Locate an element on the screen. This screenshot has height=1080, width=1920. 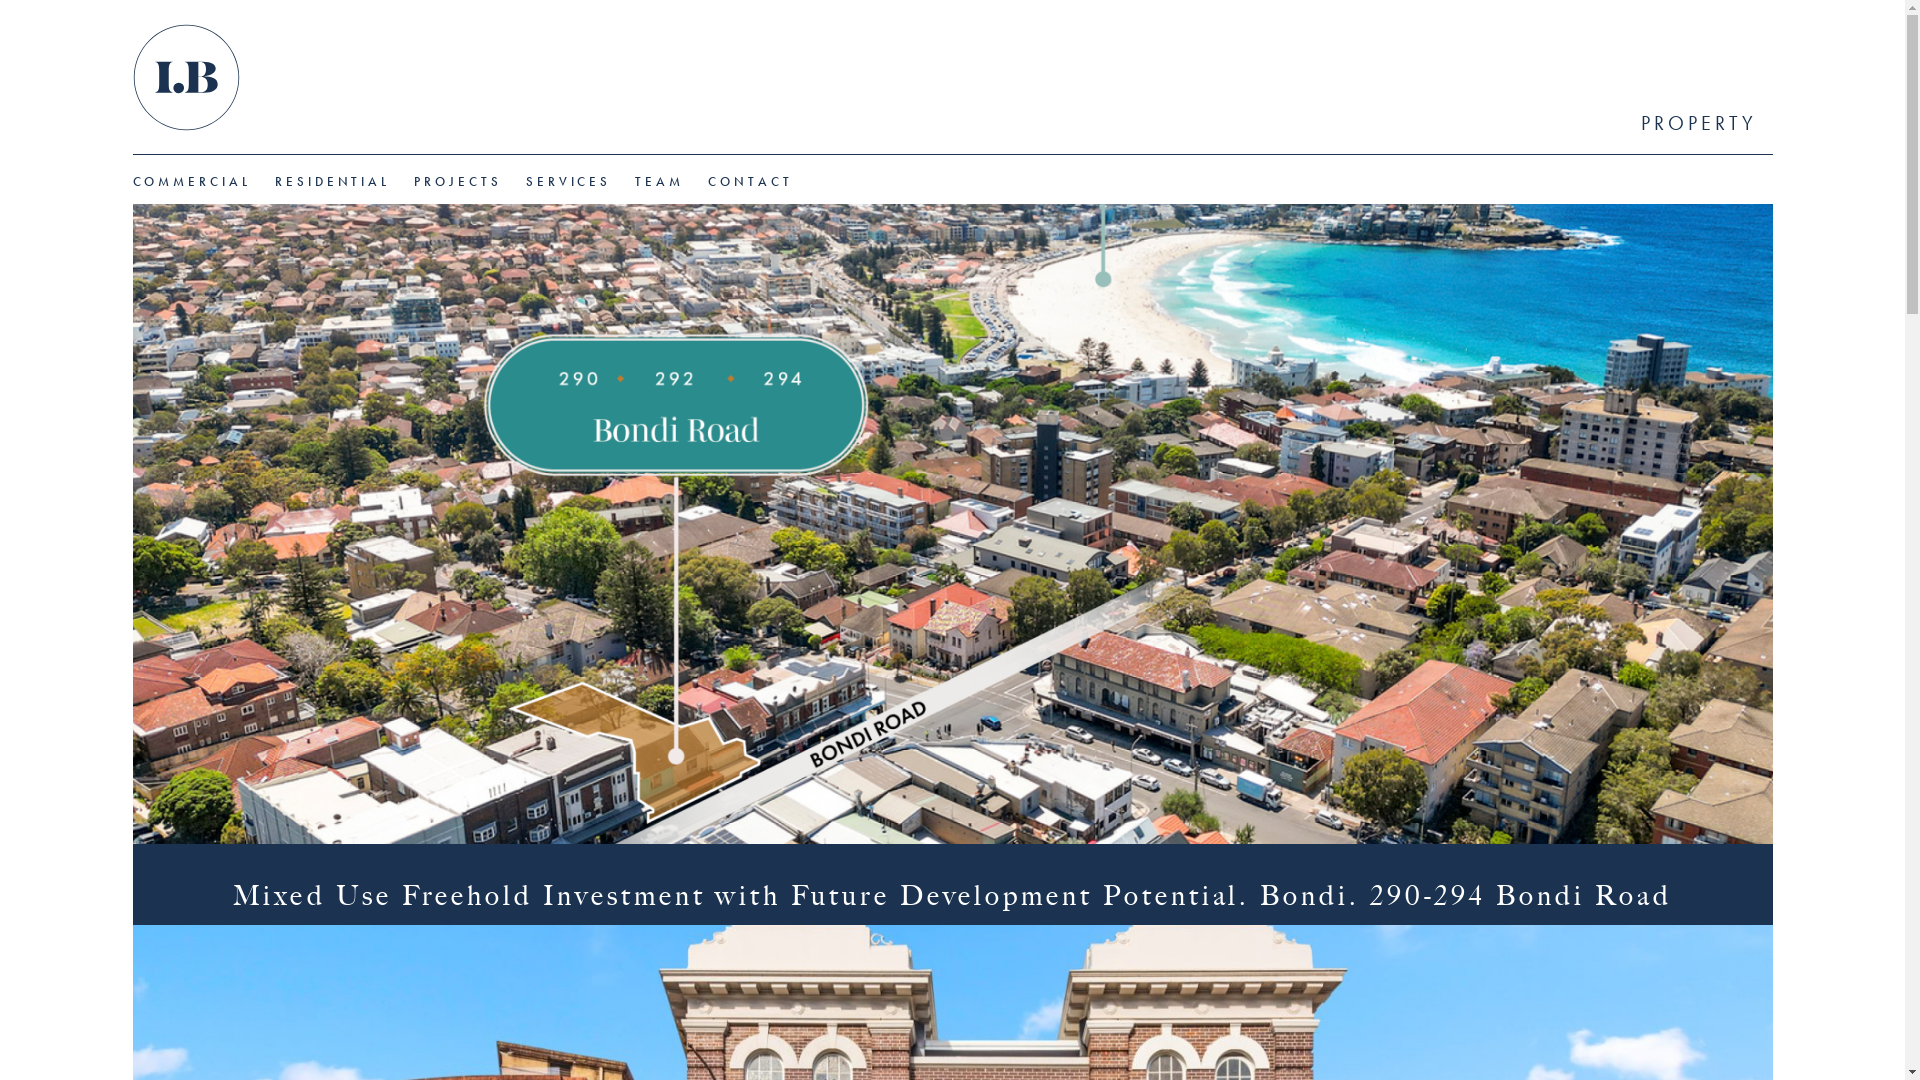
IB Property is located at coordinates (186, 81).